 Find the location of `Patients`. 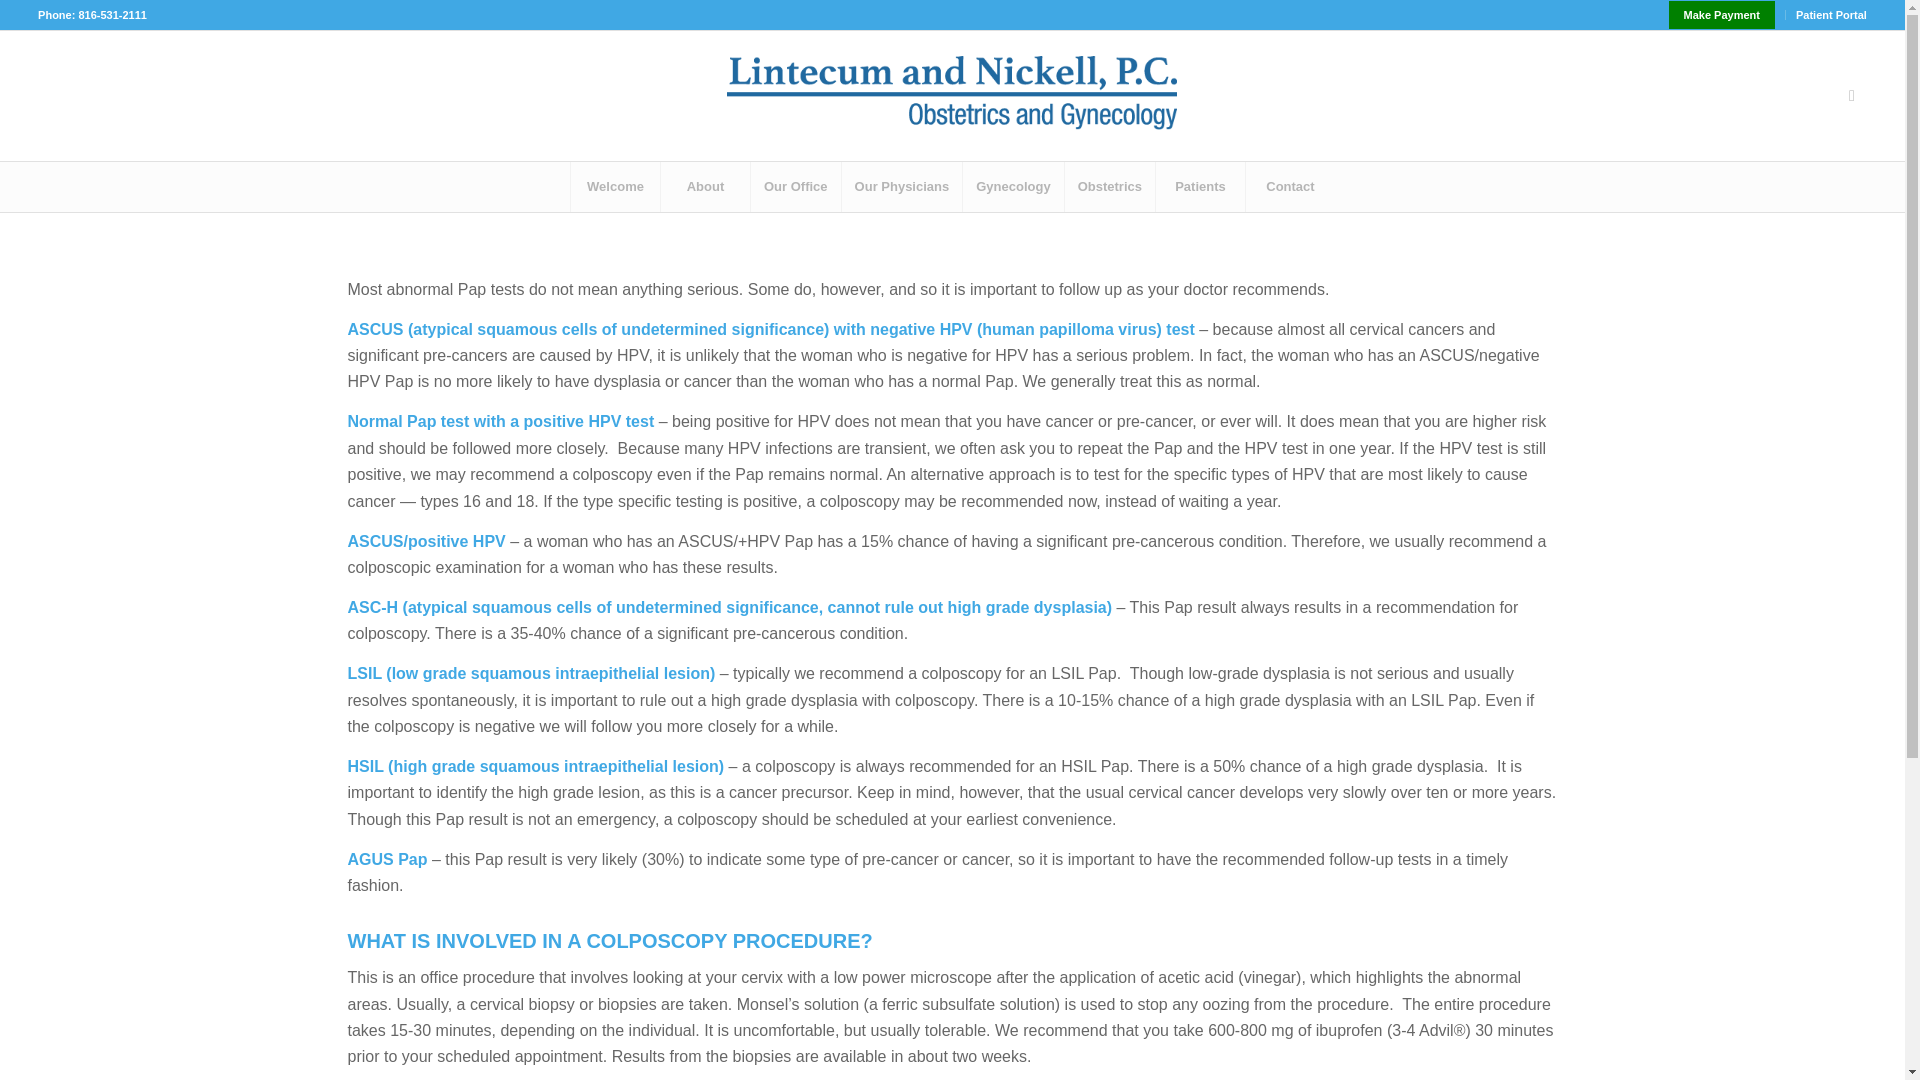

Patients is located at coordinates (1200, 186).